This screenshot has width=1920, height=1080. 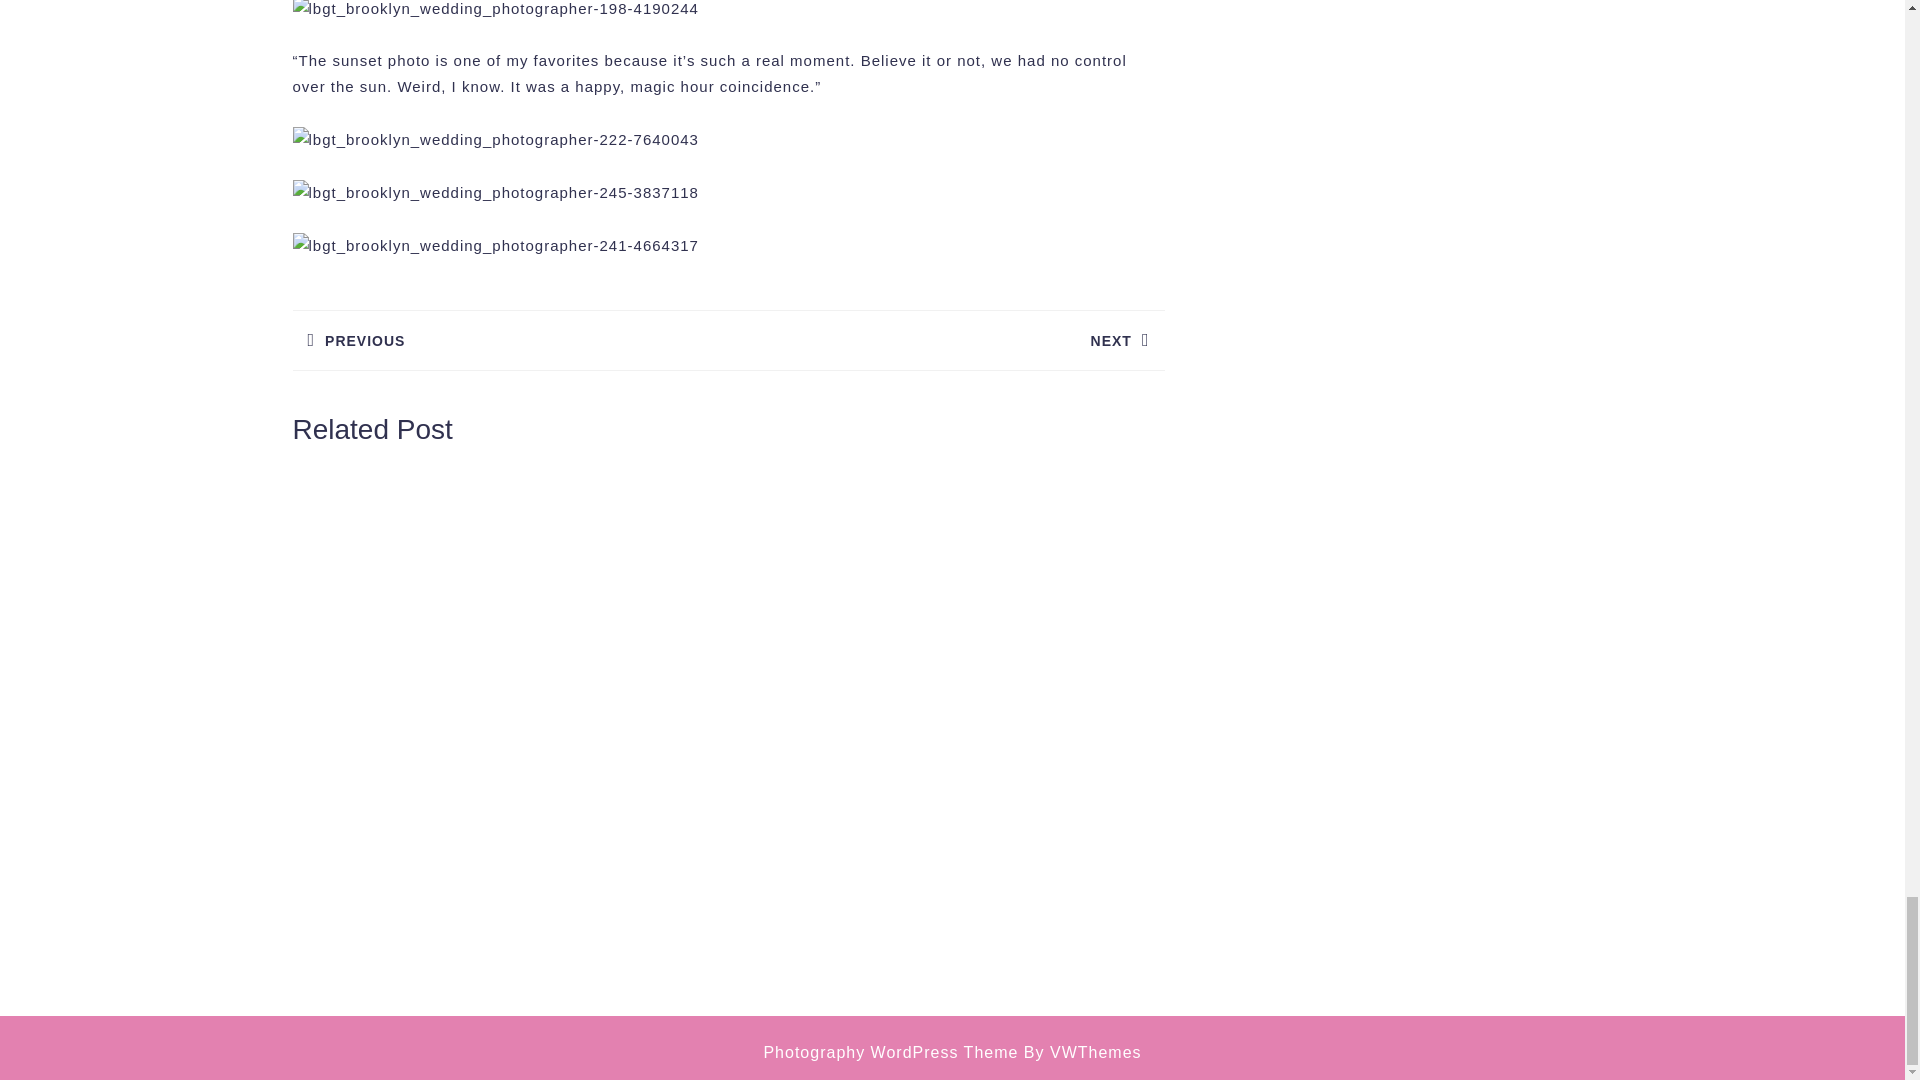 What do you see at coordinates (945, 340) in the screenshot?
I see `Photography WordPress Theme` at bounding box center [945, 340].